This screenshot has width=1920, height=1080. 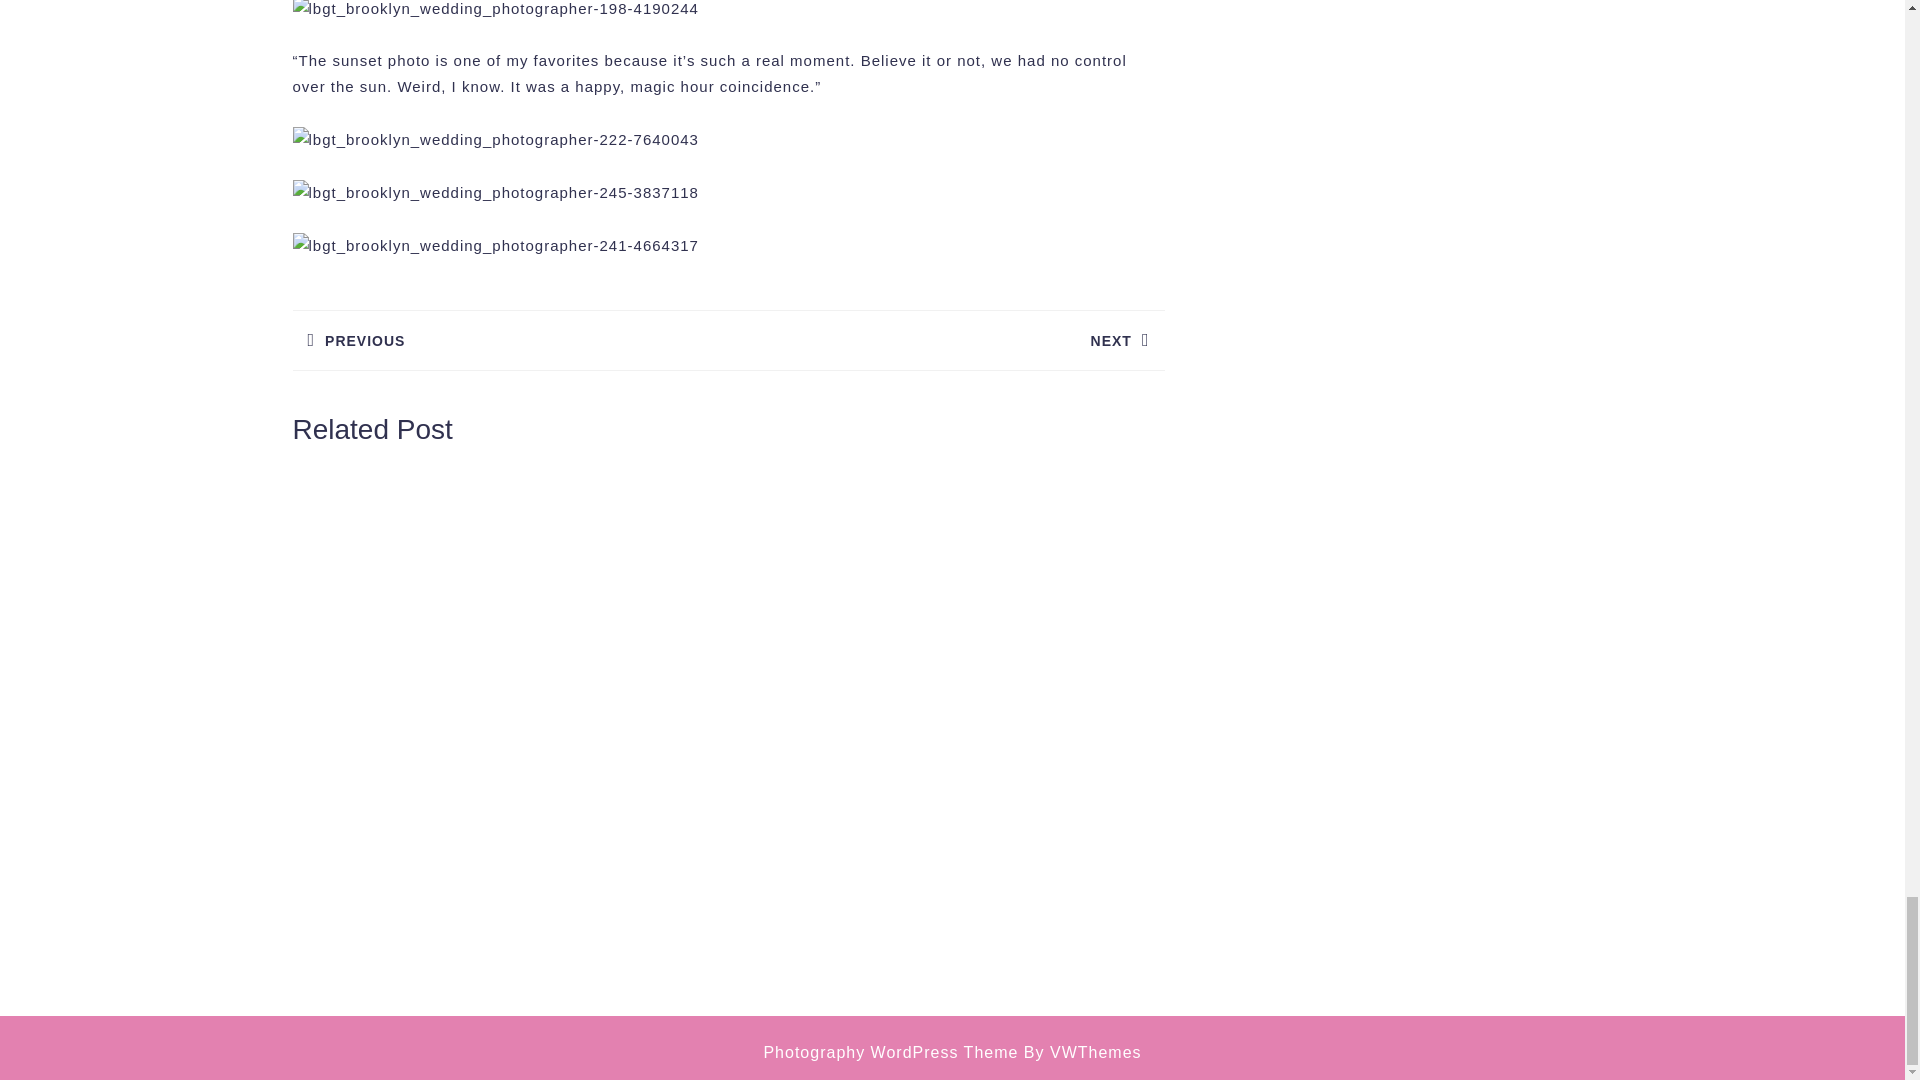 What do you see at coordinates (945, 340) in the screenshot?
I see `Photography WordPress Theme` at bounding box center [945, 340].